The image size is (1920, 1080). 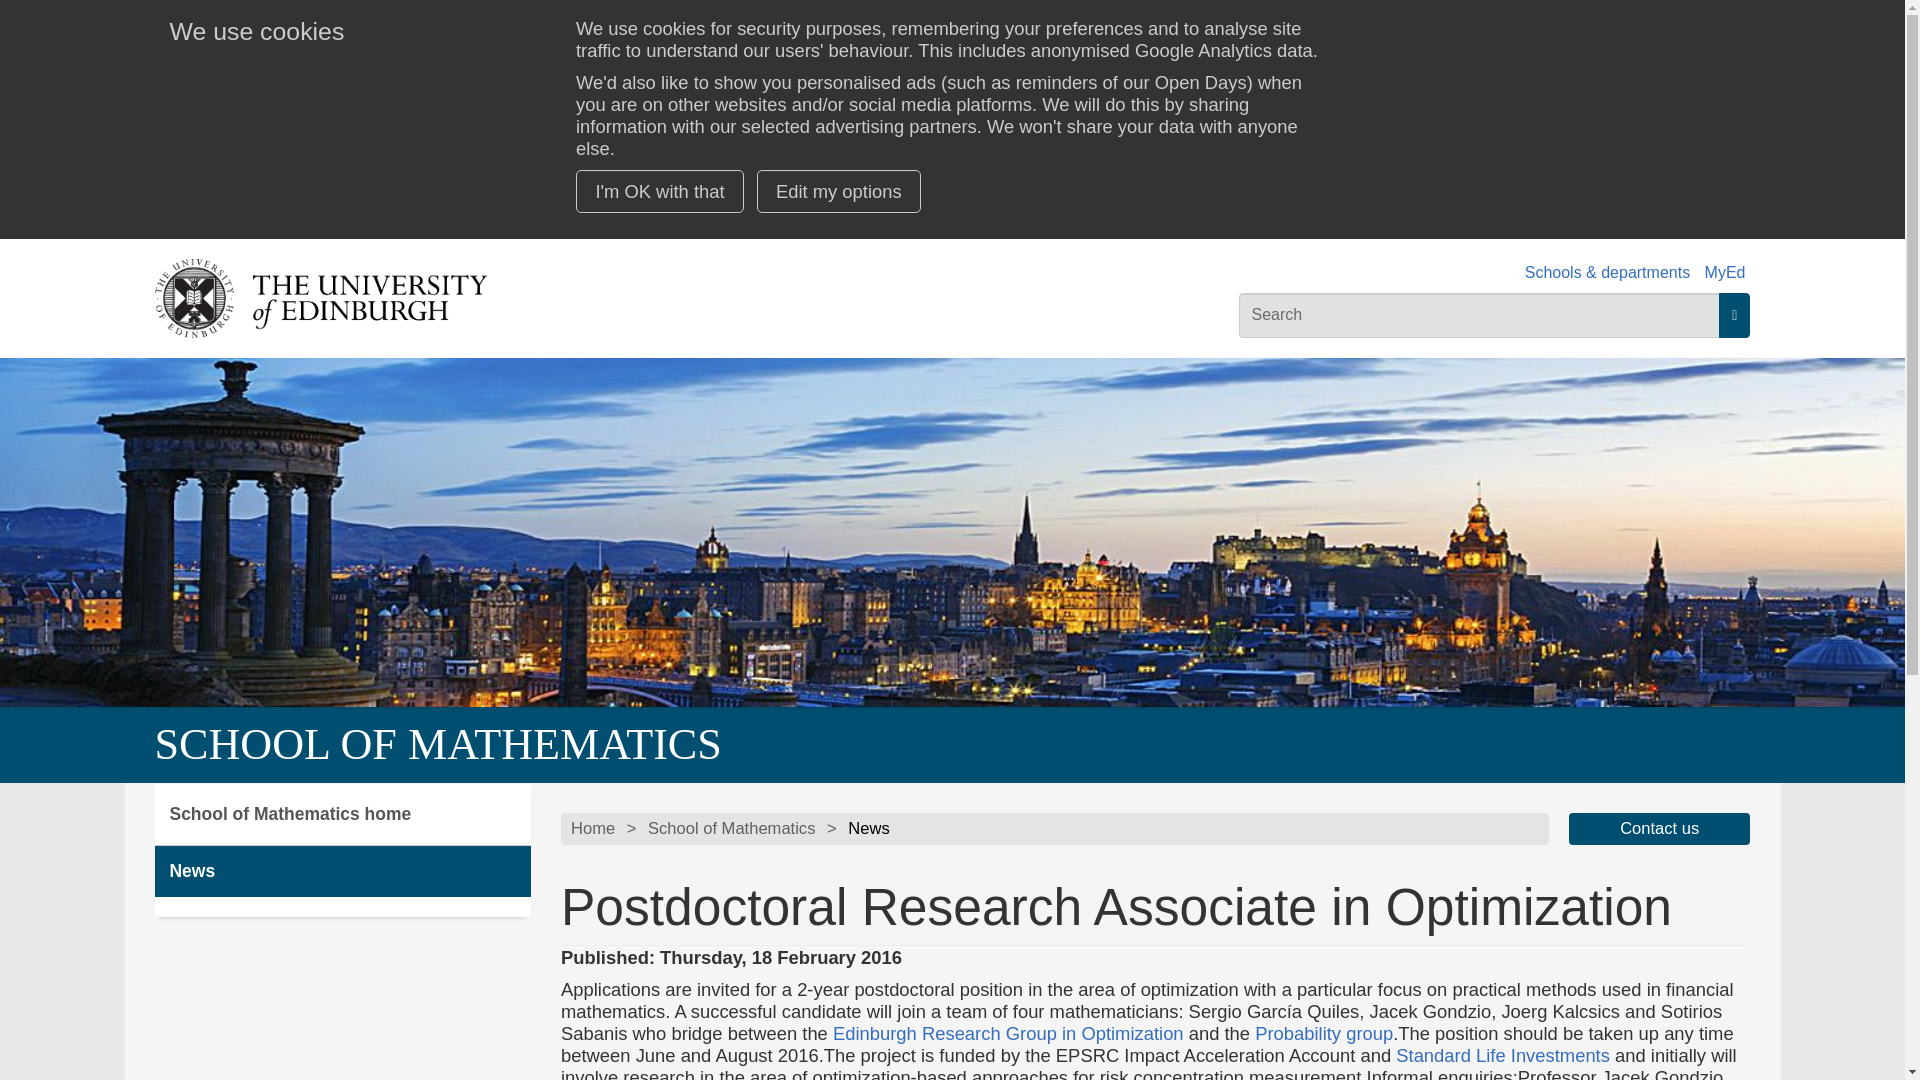 What do you see at coordinates (660, 190) in the screenshot?
I see `I'm OK with that` at bounding box center [660, 190].